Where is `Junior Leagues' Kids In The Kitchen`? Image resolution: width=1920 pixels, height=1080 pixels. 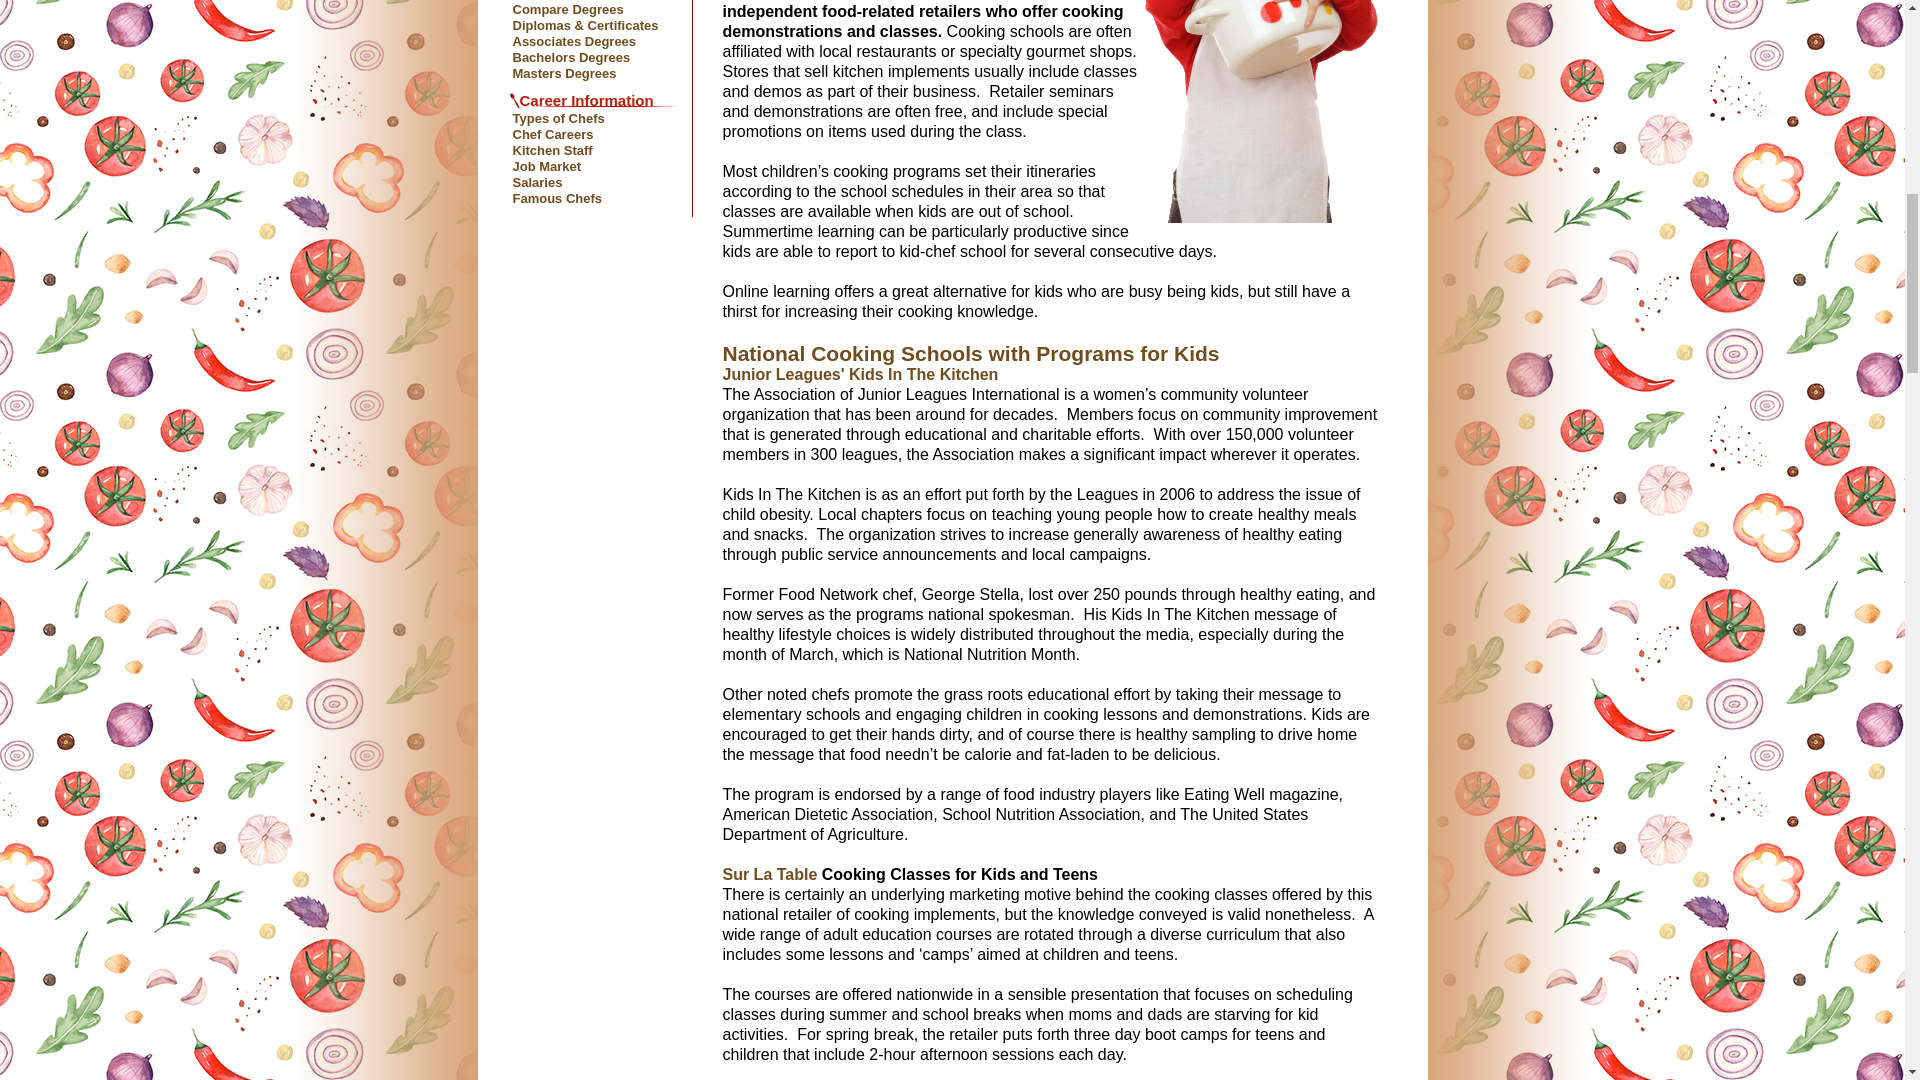
Junior Leagues' Kids In The Kitchen is located at coordinates (860, 374).